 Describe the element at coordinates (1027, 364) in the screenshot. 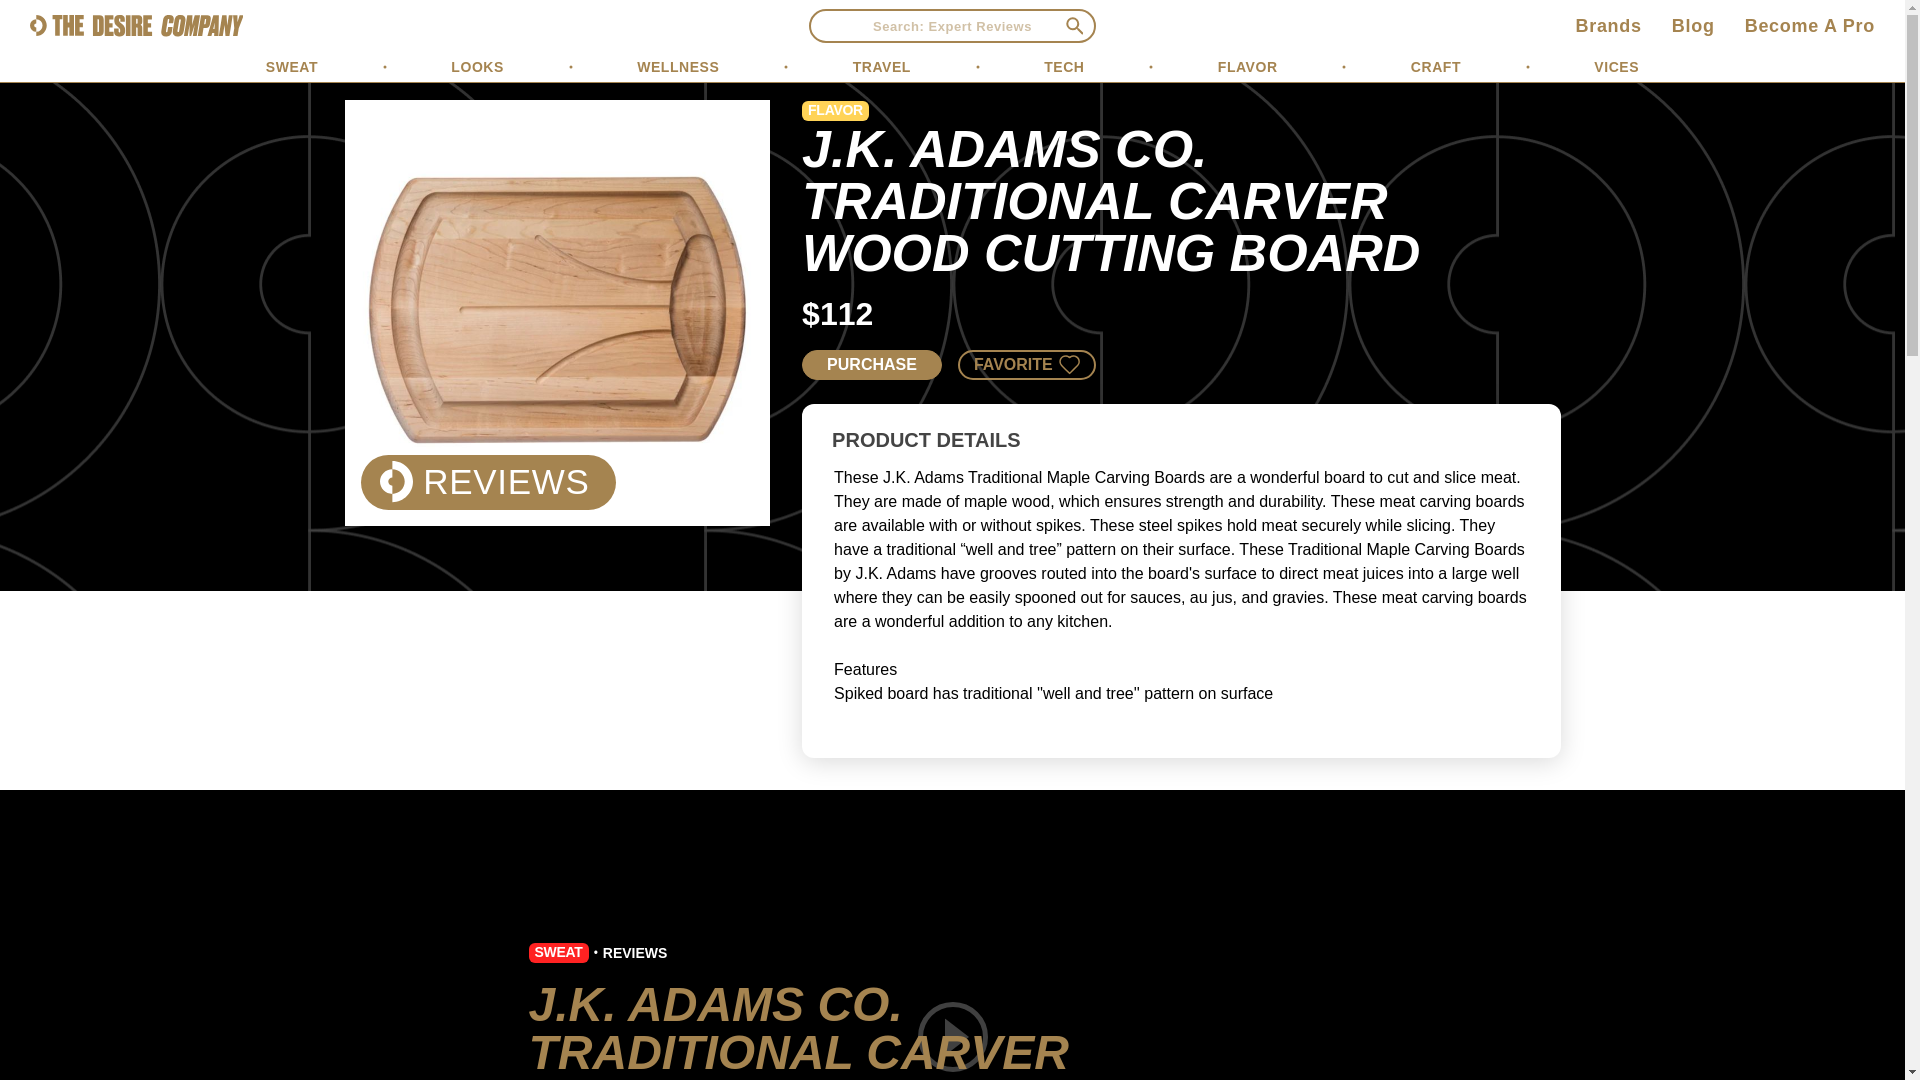

I see `FAVORITE` at that location.